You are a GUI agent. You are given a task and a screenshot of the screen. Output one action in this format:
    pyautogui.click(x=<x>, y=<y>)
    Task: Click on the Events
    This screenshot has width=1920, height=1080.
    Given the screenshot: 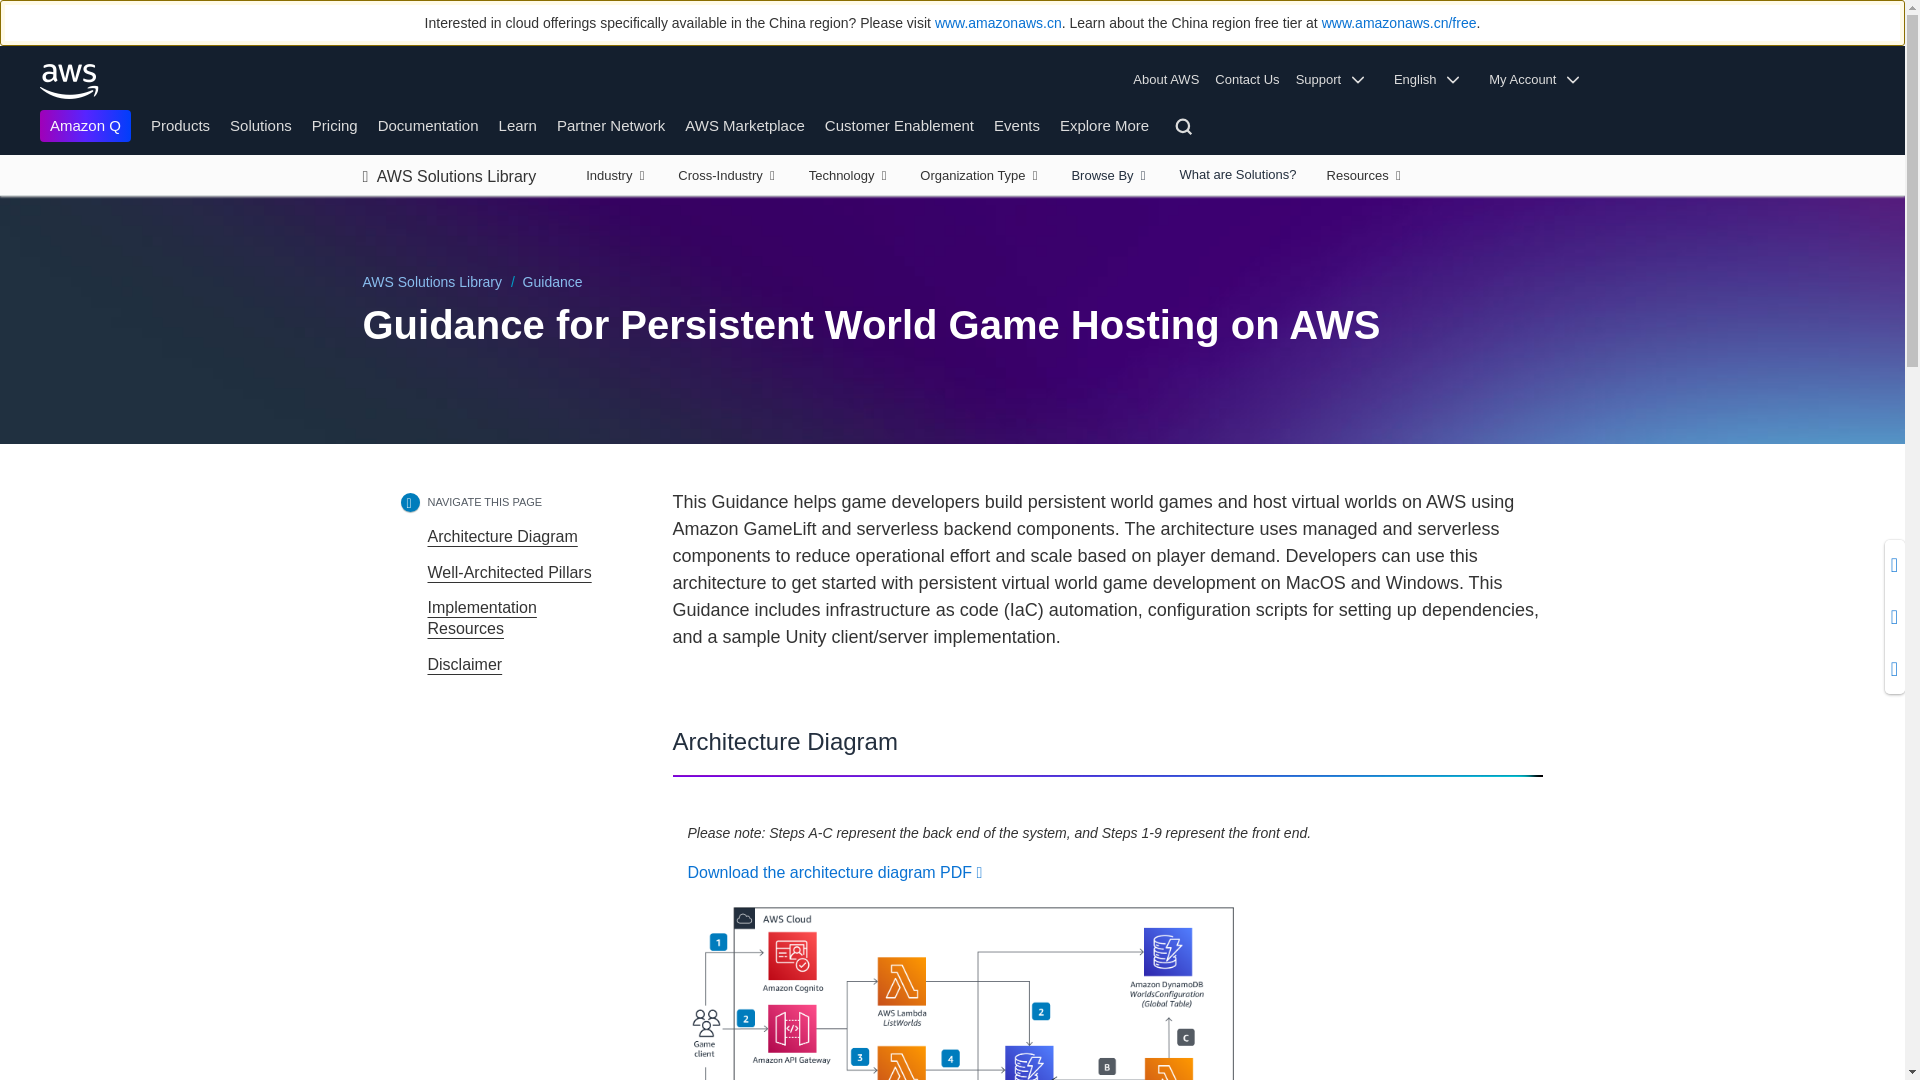 What is the action you would take?
    pyautogui.click(x=1017, y=124)
    